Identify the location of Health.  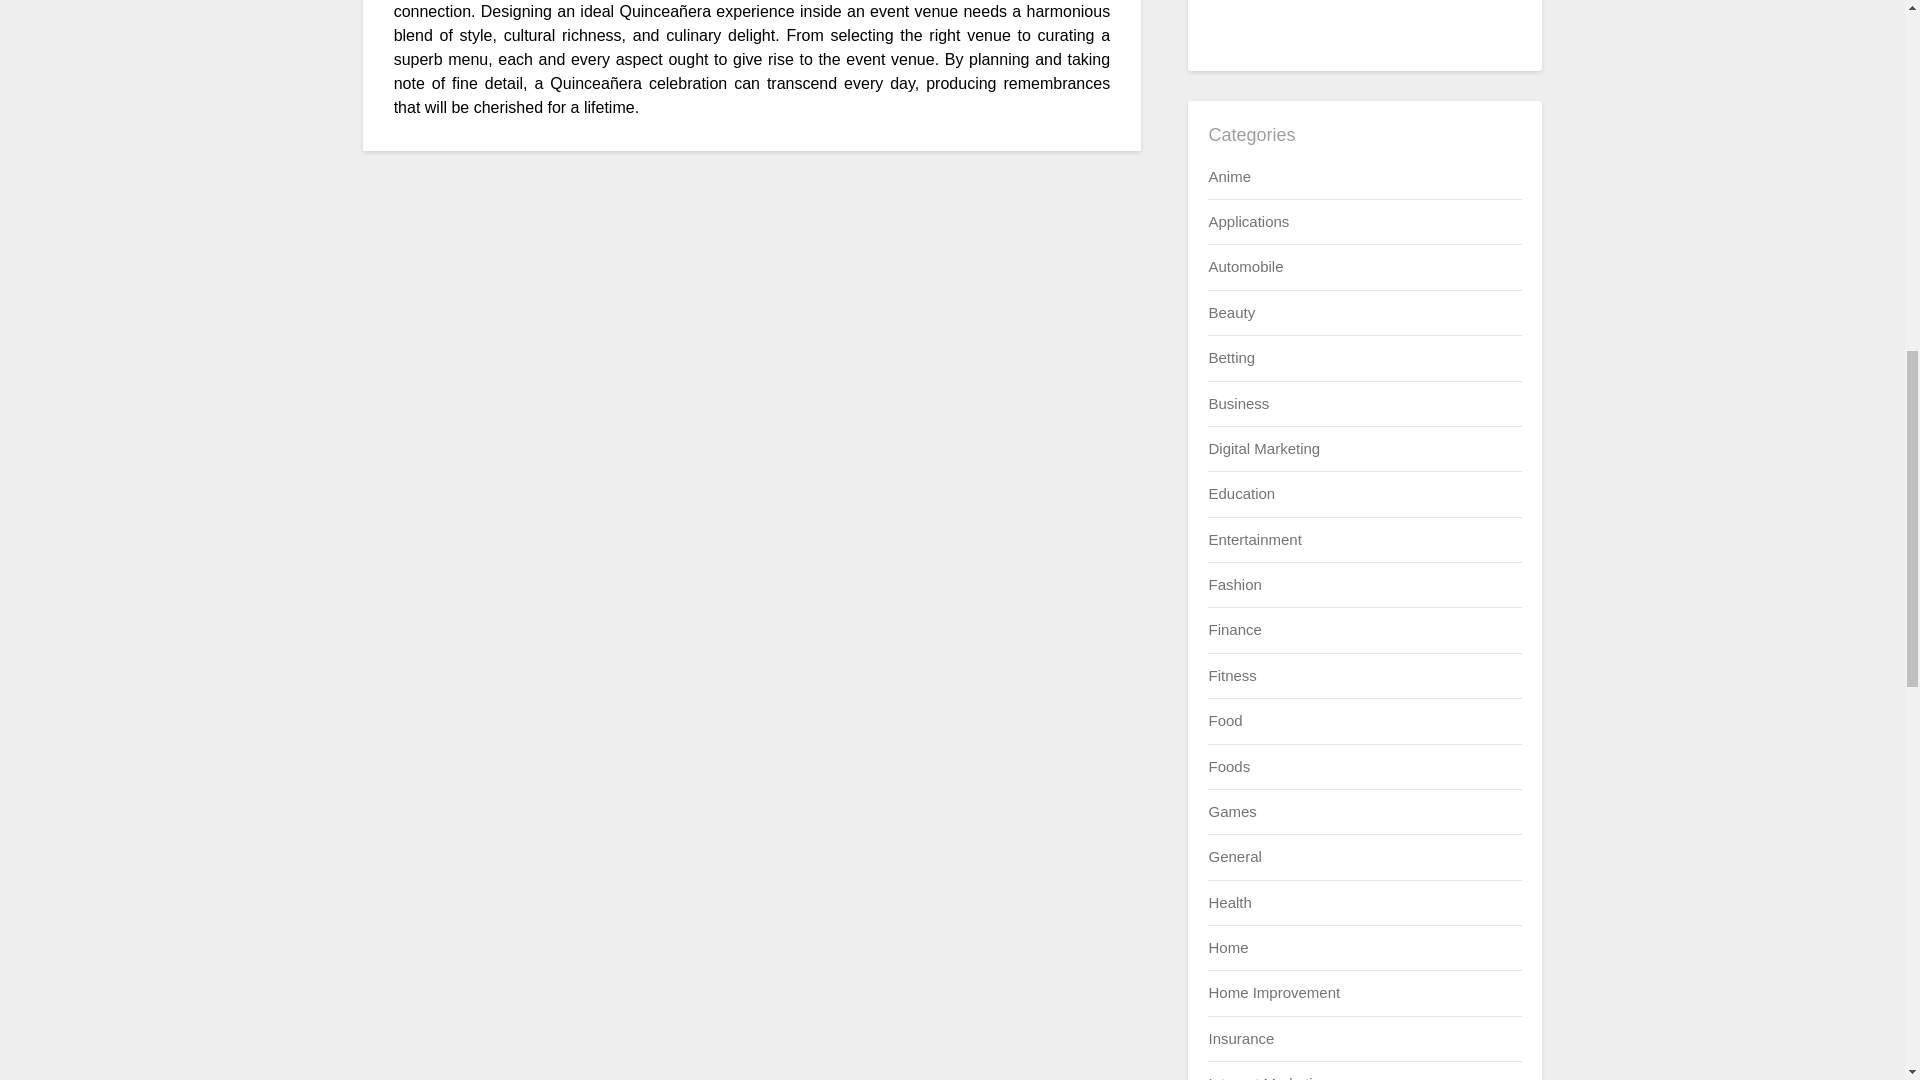
(1229, 902).